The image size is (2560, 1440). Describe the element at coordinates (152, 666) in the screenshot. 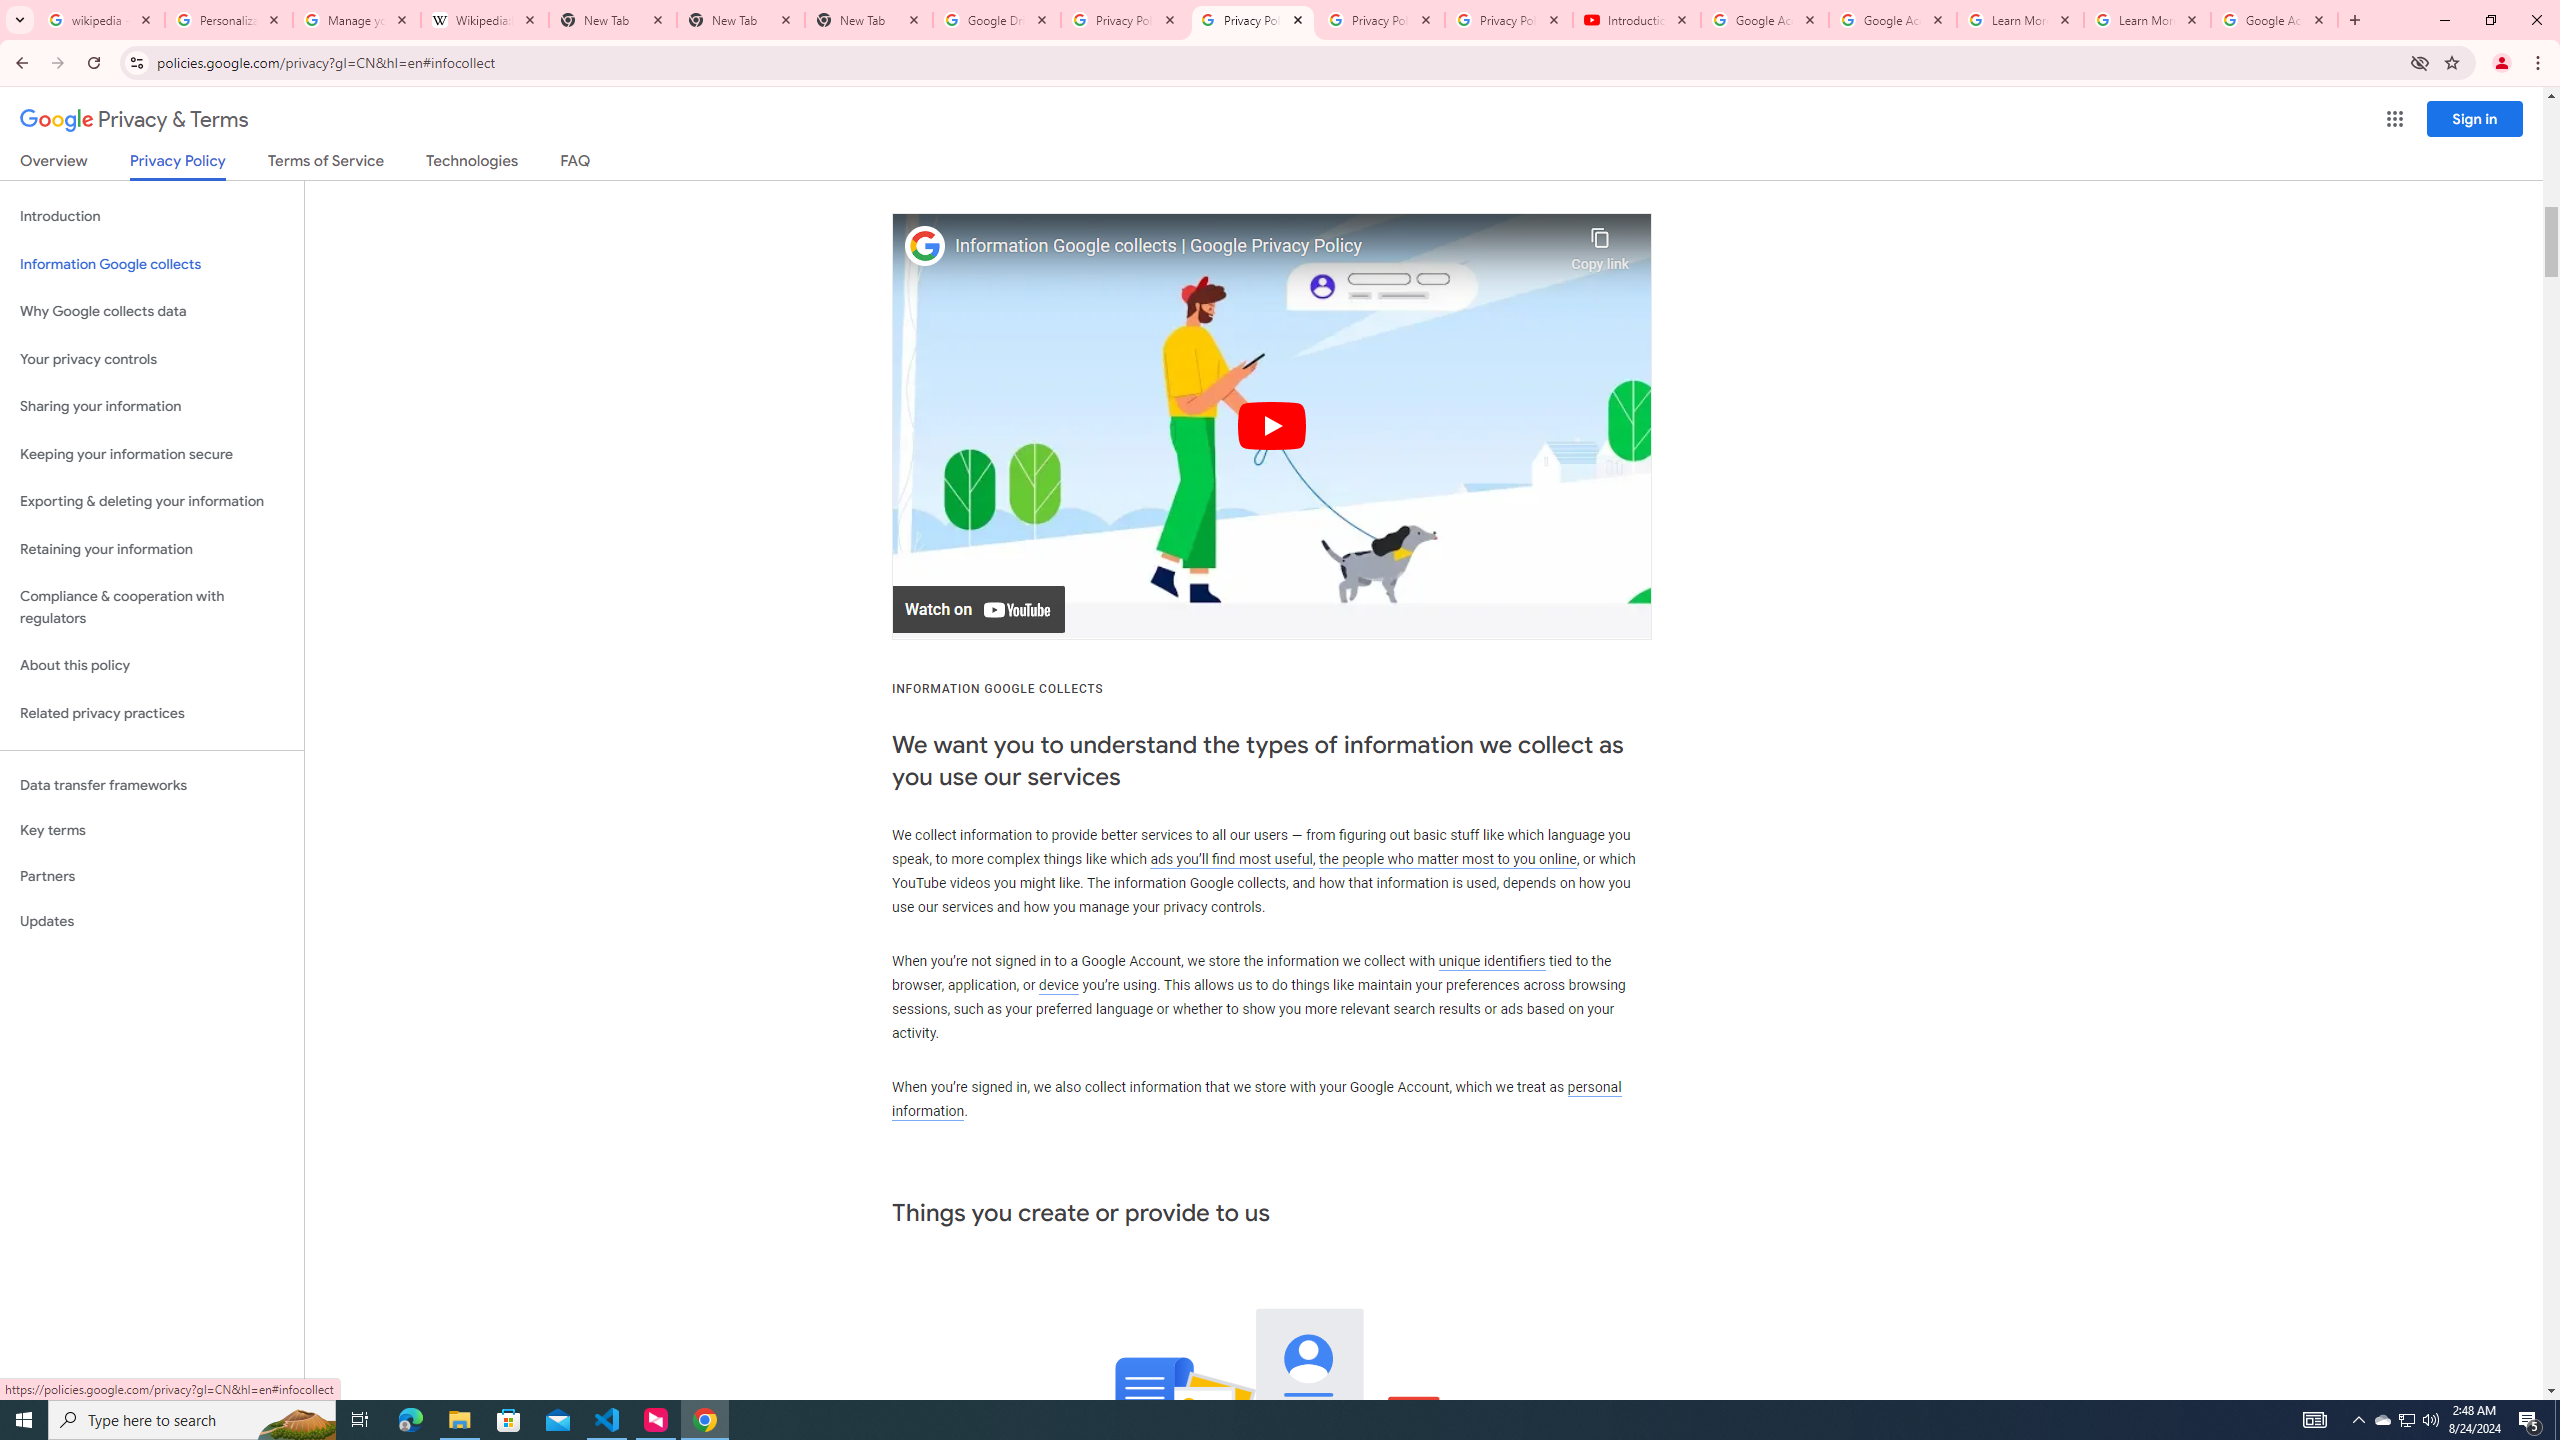

I see `About this policy` at that location.